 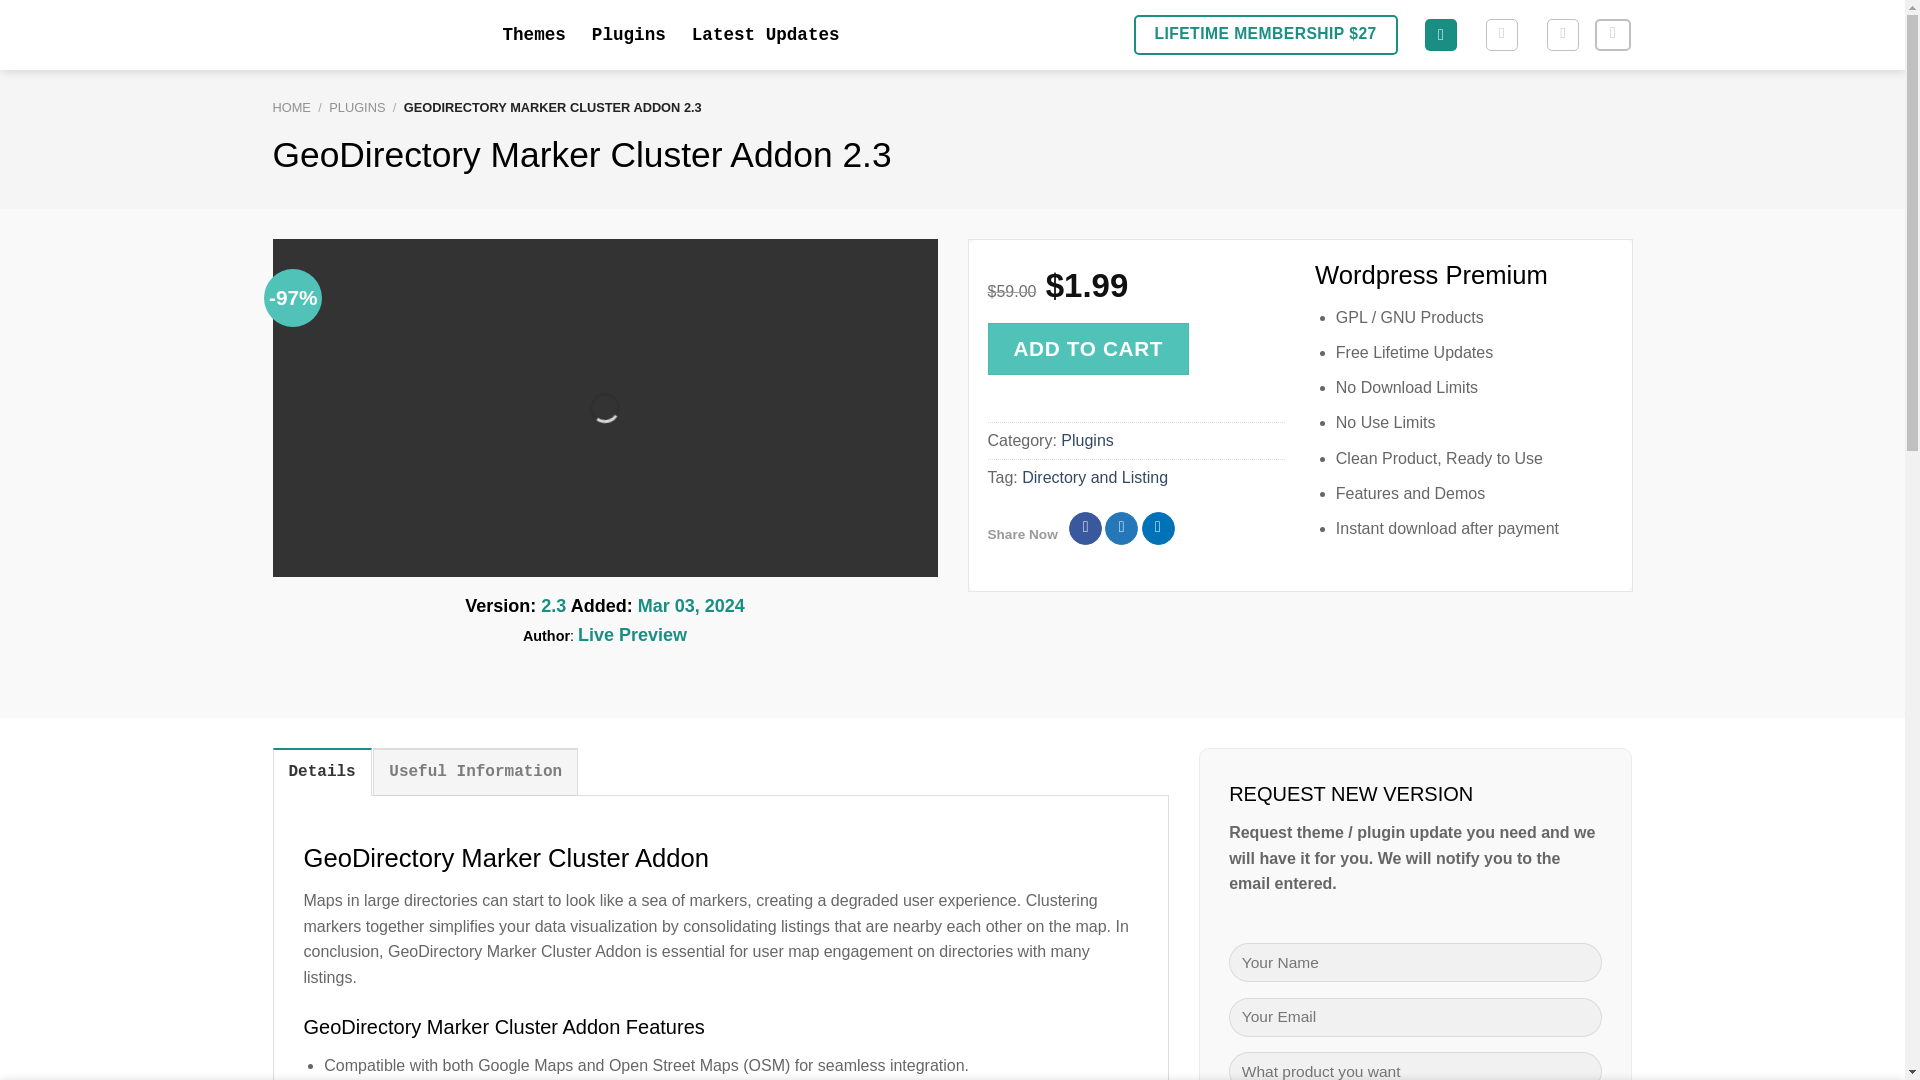 I want to click on Details, so click(x=321, y=772).